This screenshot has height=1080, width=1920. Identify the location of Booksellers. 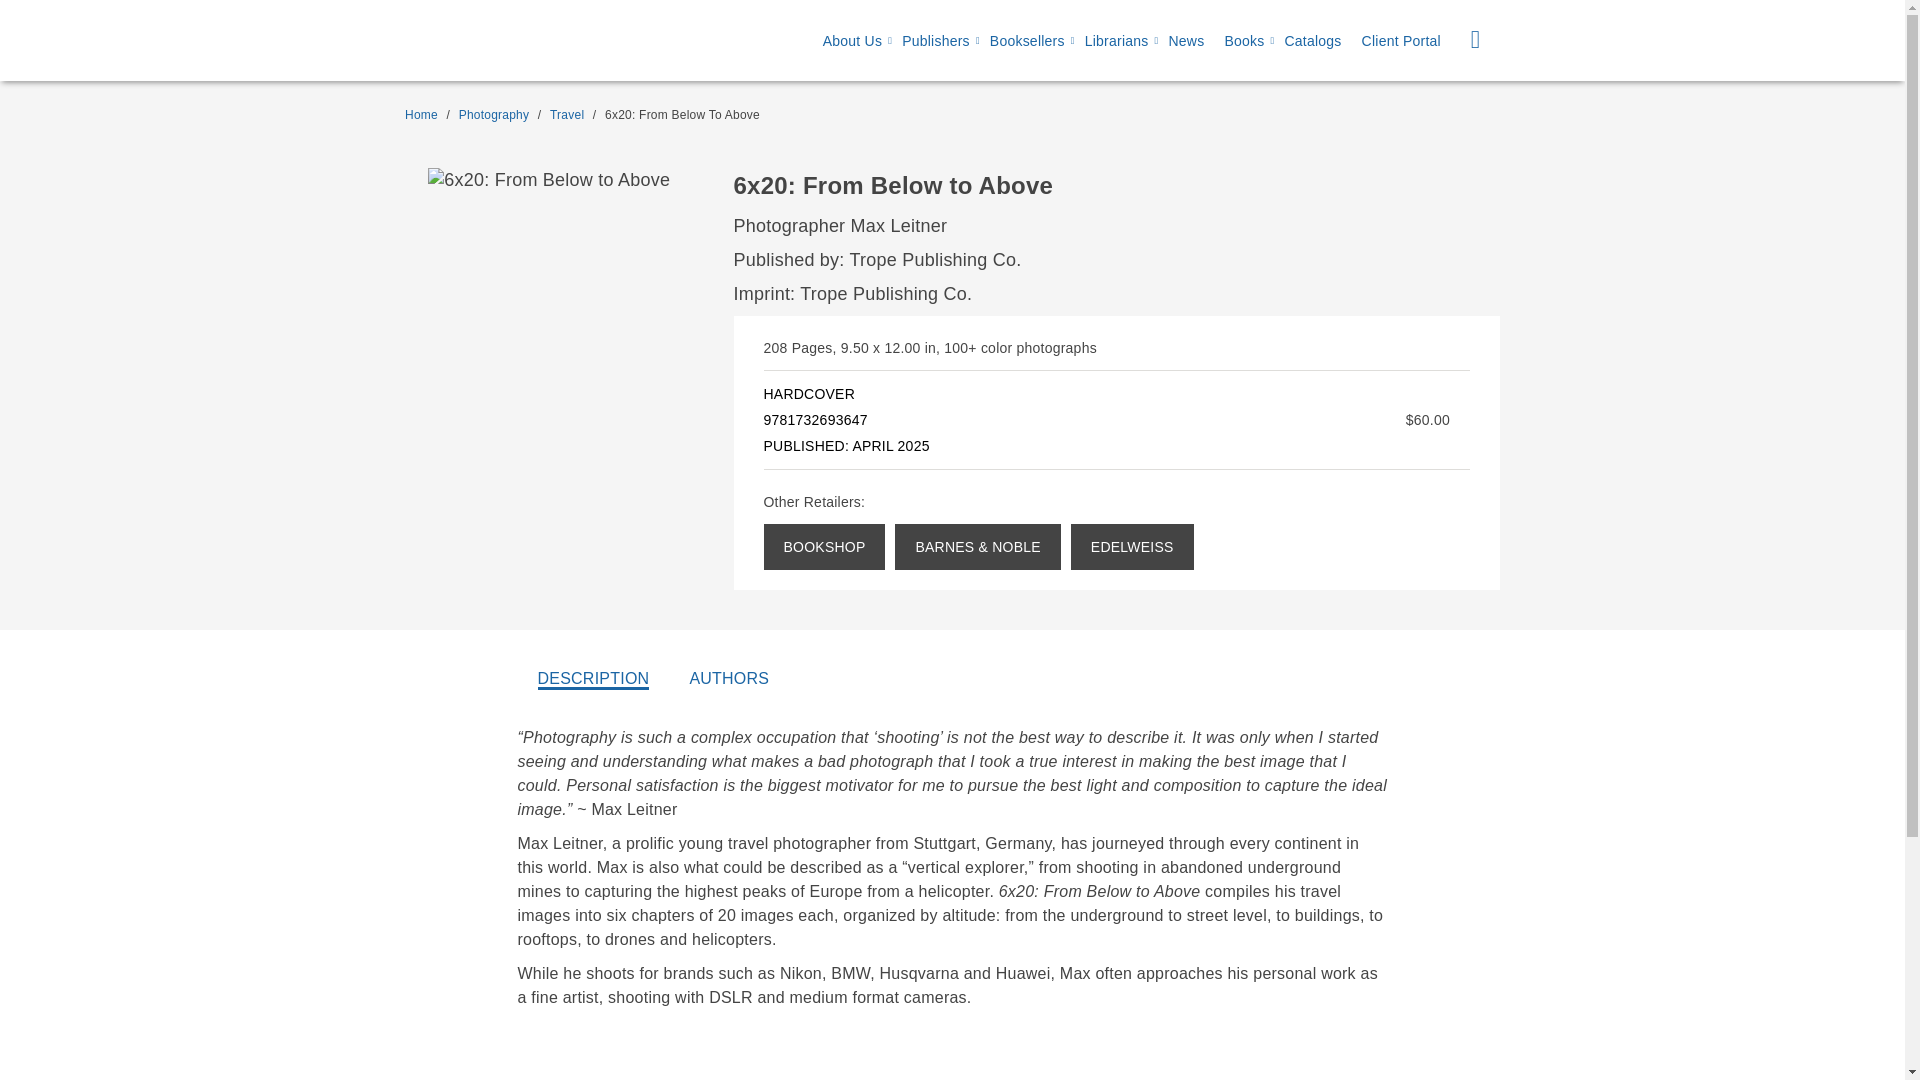
(1028, 41).